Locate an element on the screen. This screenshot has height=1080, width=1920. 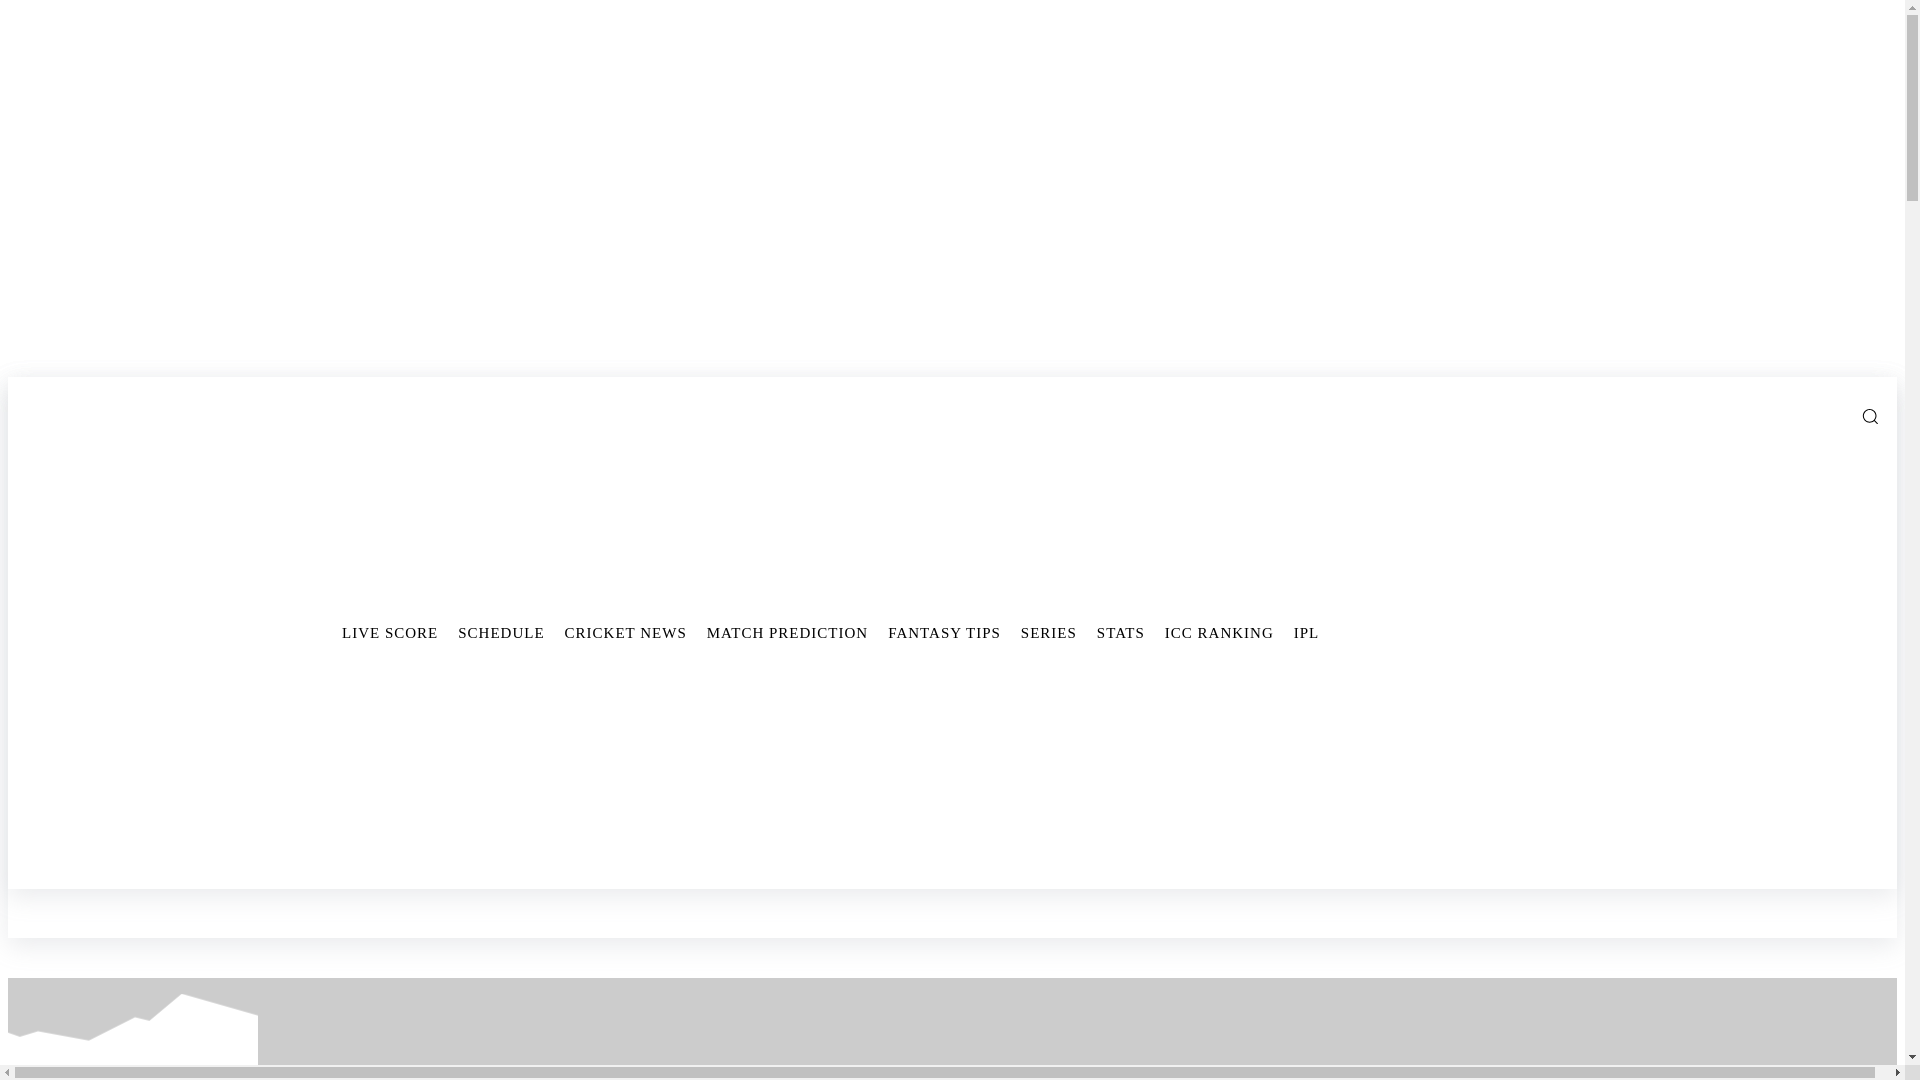
LIVE SCORE is located at coordinates (390, 632).